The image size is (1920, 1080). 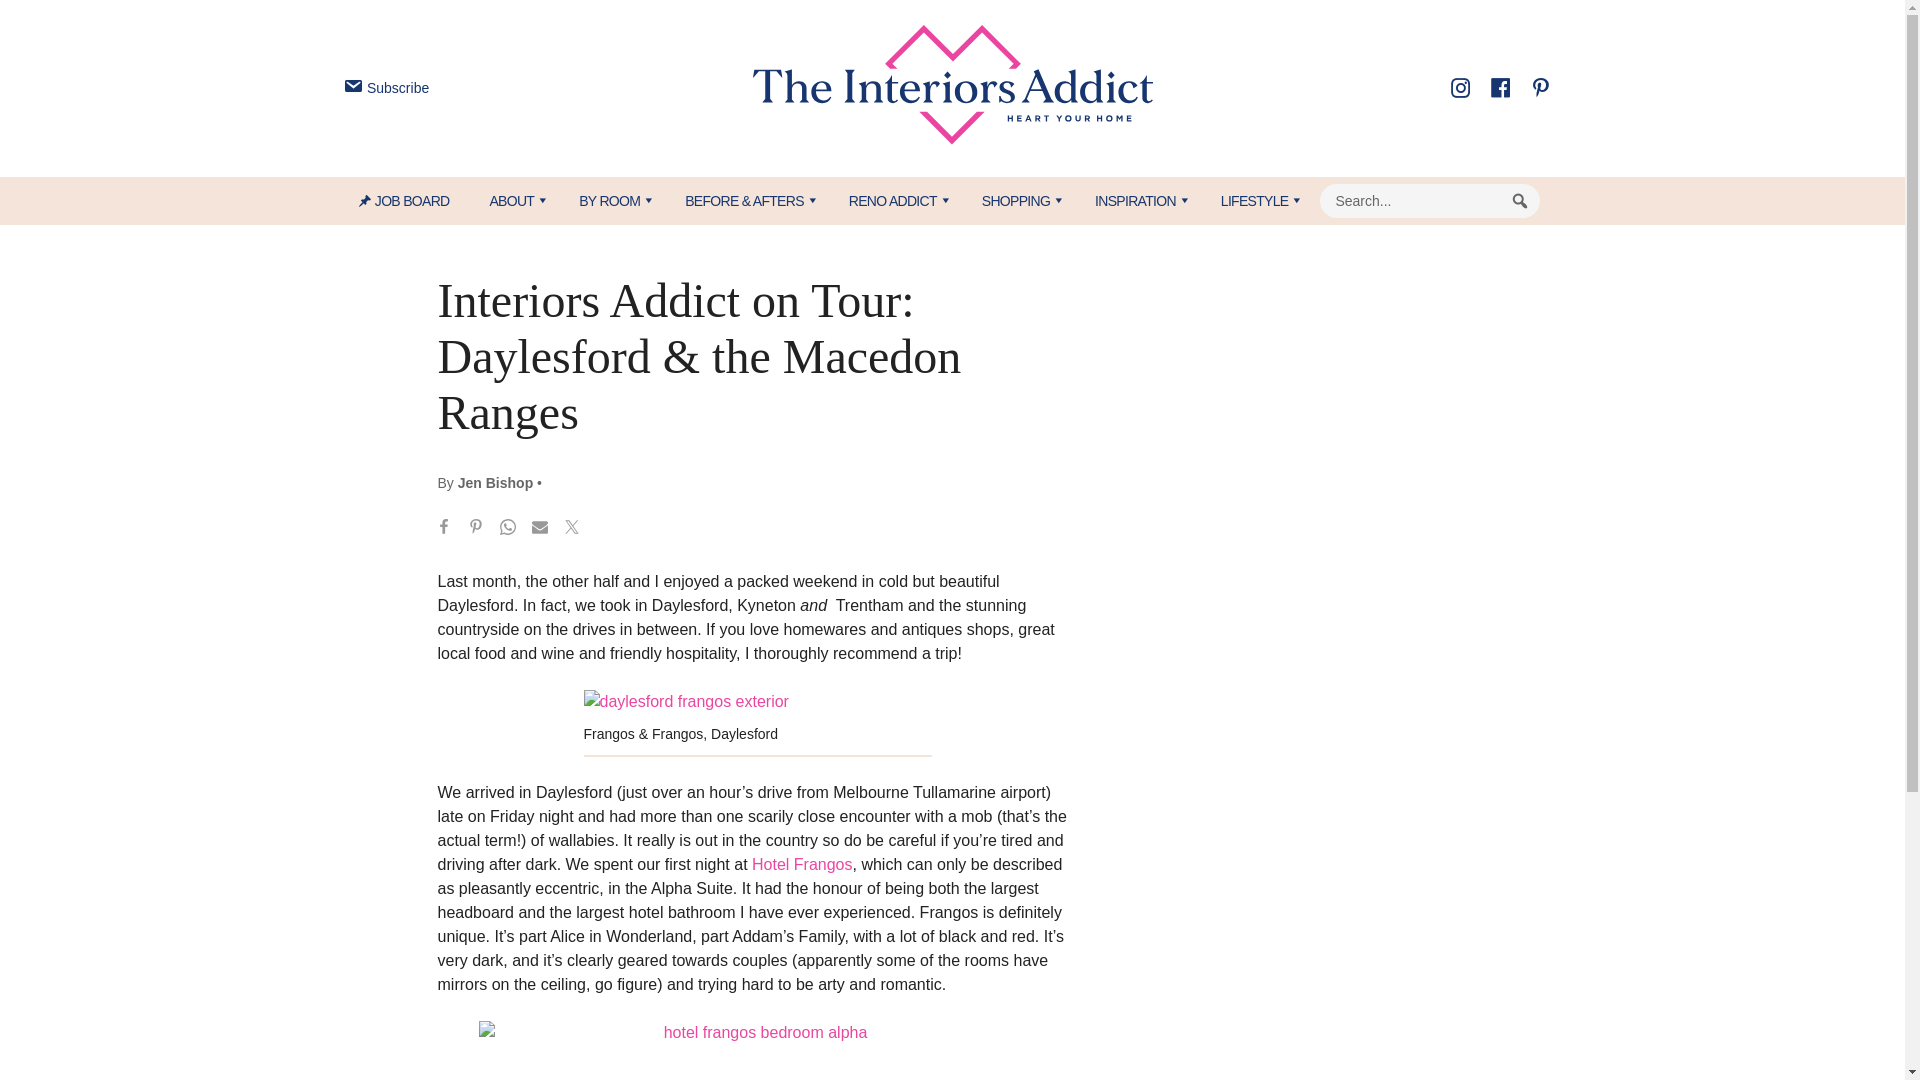 I want to click on Subscribe, so click(x=384, y=88).